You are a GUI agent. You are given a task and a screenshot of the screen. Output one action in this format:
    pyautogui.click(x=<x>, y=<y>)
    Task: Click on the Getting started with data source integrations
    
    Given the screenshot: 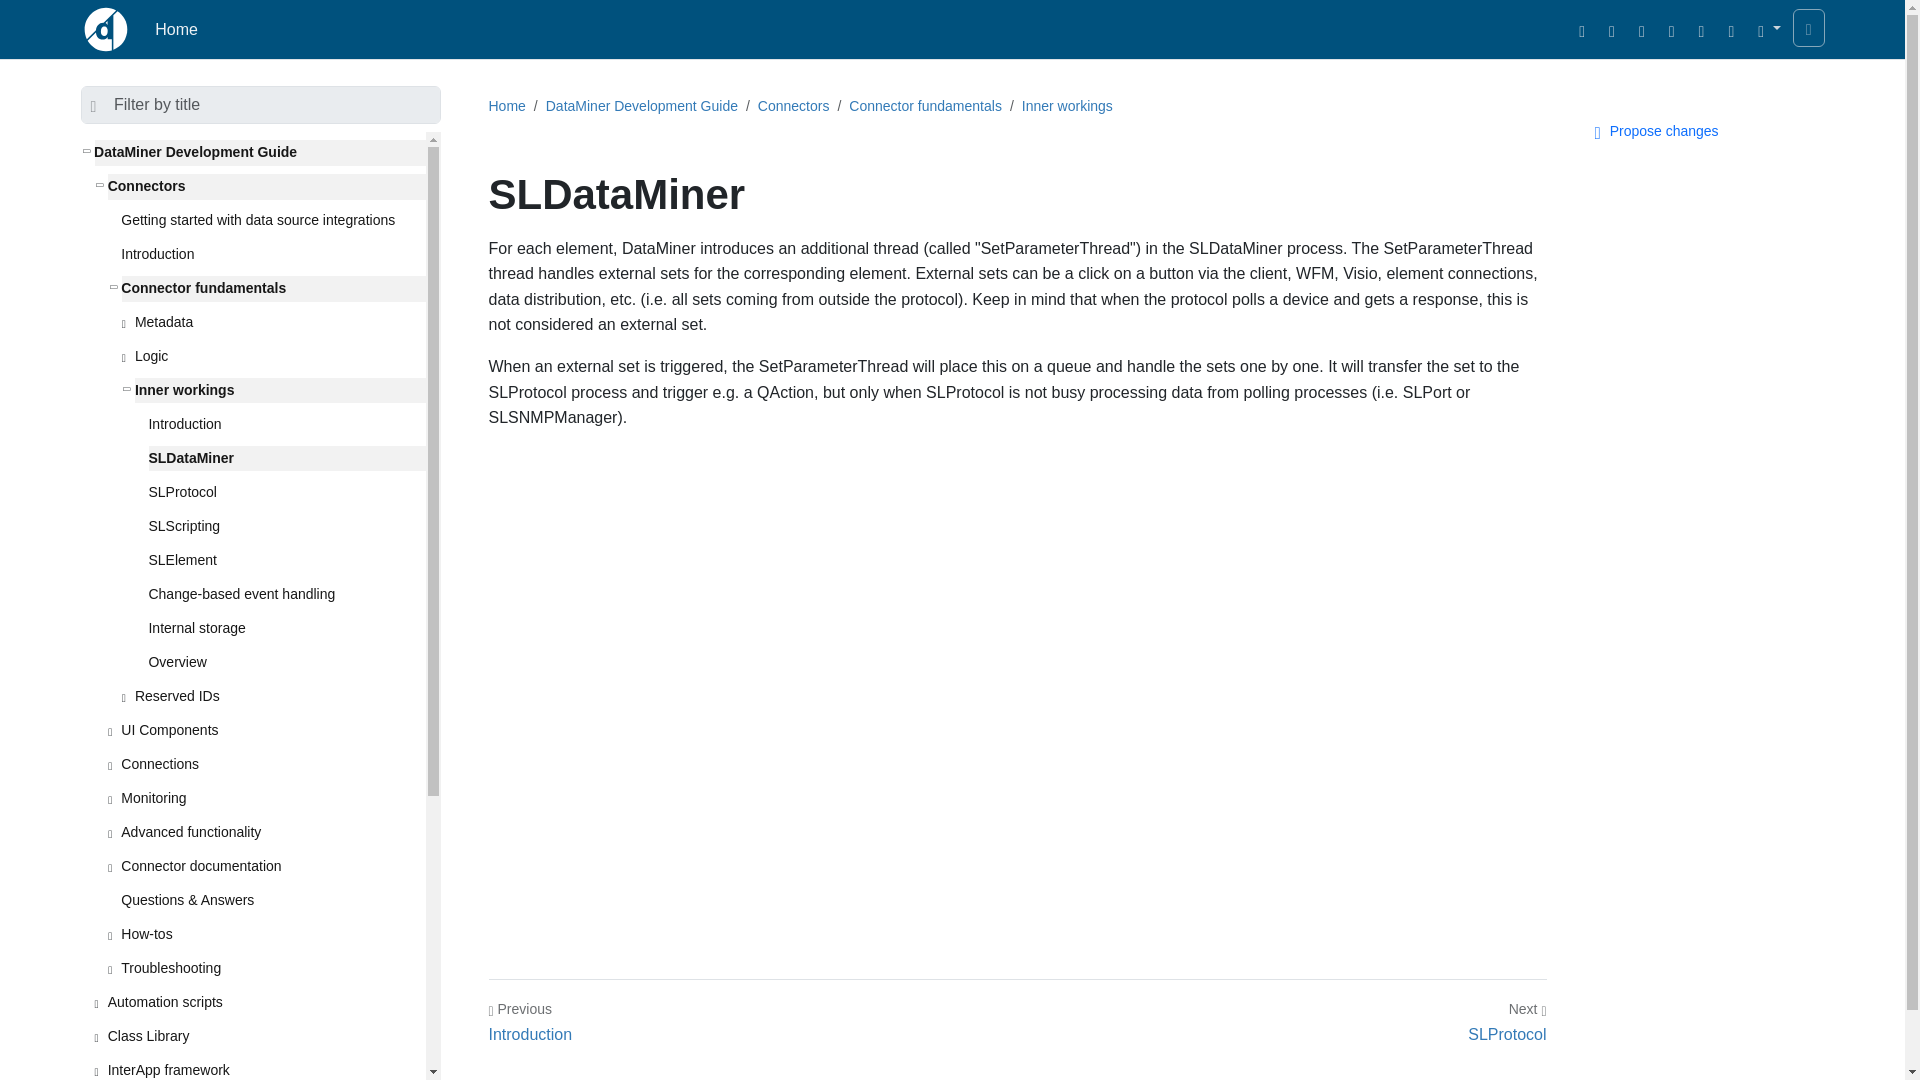 What is the action you would take?
    pyautogui.click(x=272, y=221)
    